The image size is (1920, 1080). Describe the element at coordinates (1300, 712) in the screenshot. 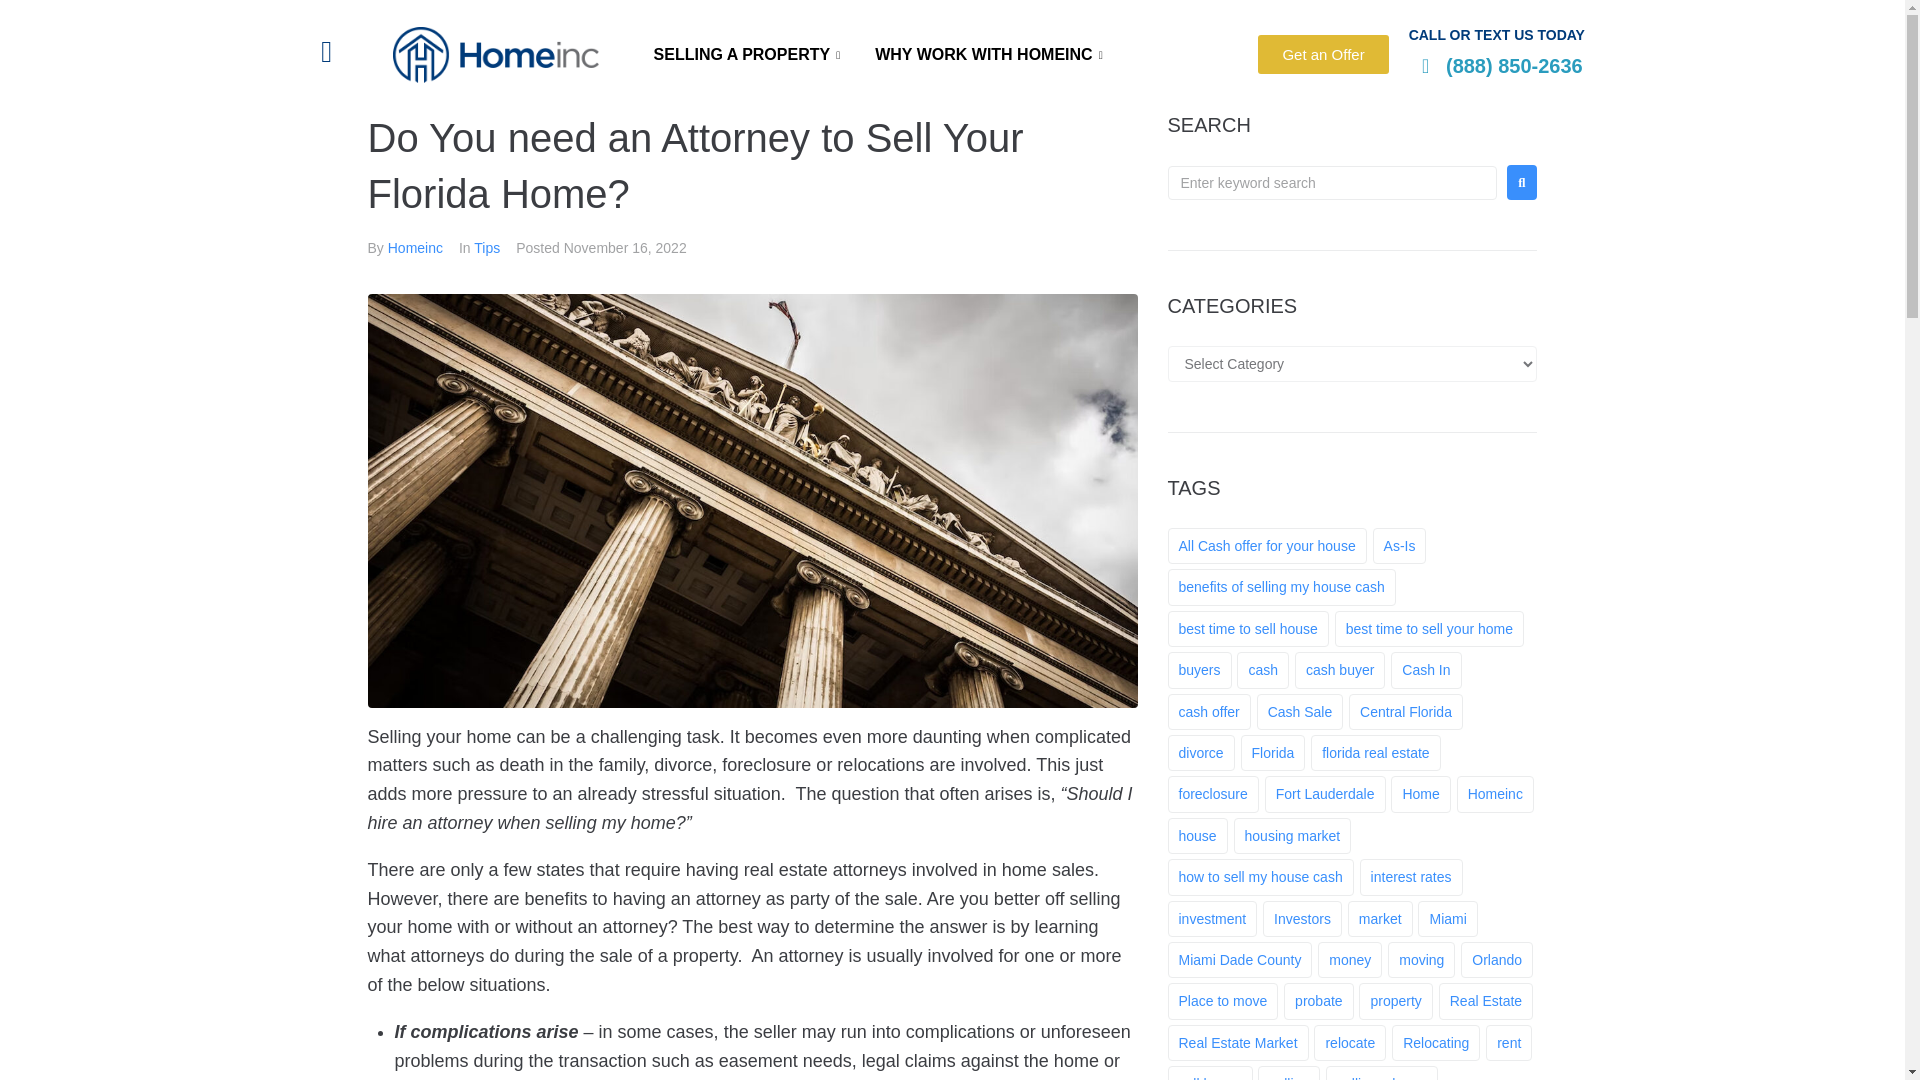

I see `Cash Sale` at that location.